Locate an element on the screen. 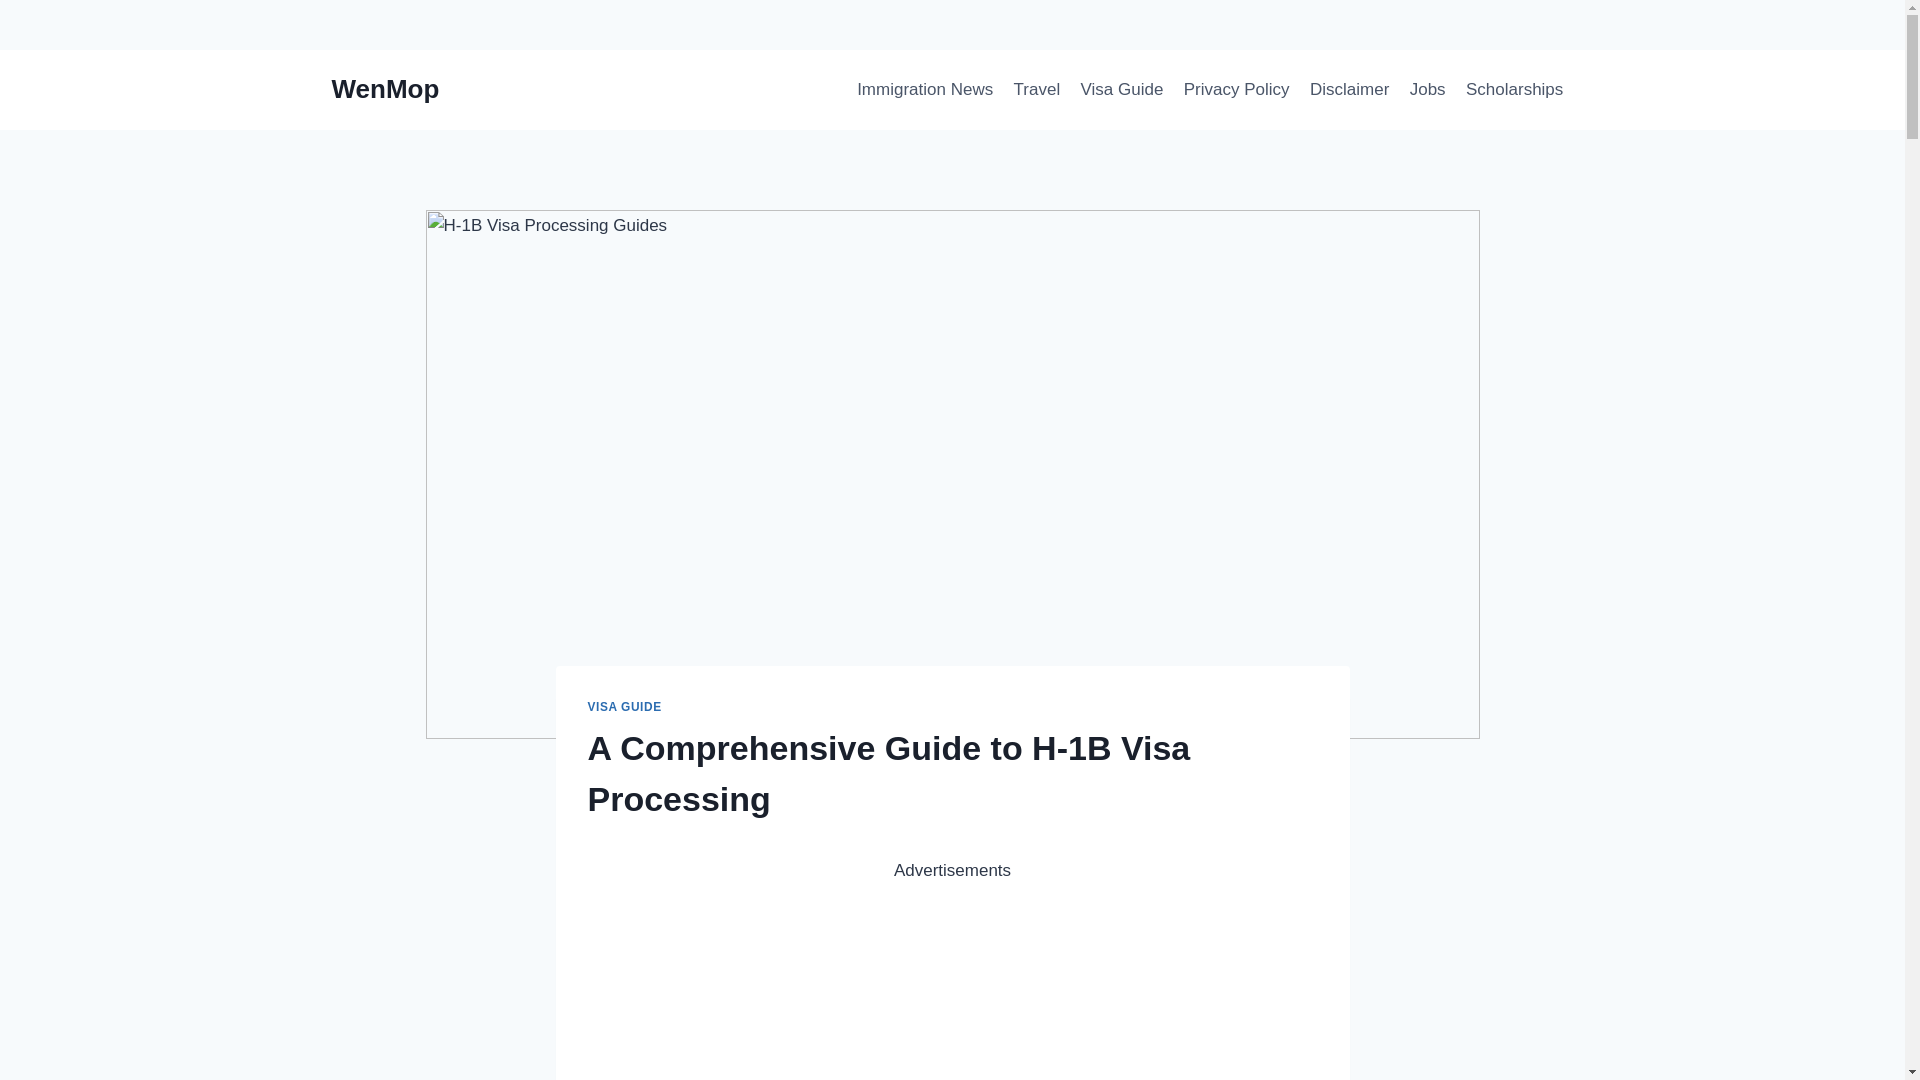  WenMop is located at coordinates (386, 89).